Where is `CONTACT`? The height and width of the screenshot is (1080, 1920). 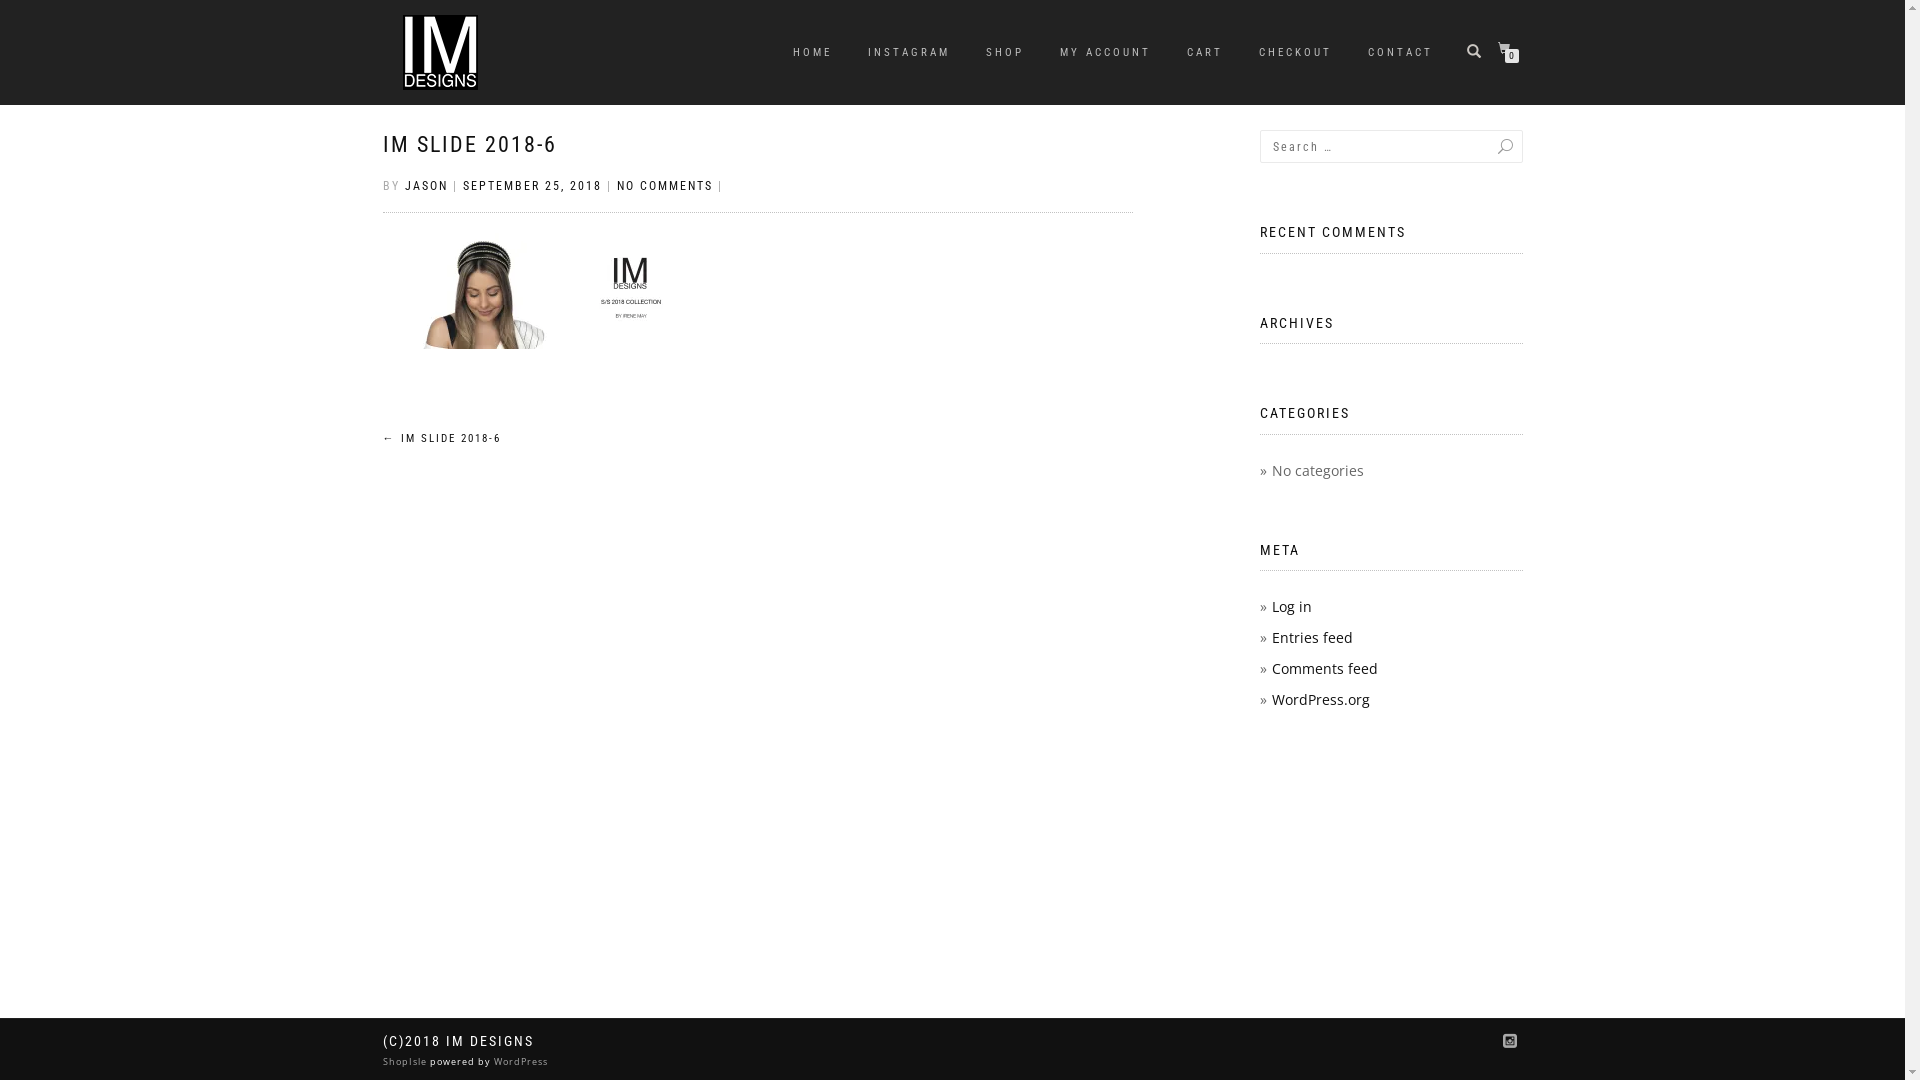 CONTACT is located at coordinates (1400, 53).